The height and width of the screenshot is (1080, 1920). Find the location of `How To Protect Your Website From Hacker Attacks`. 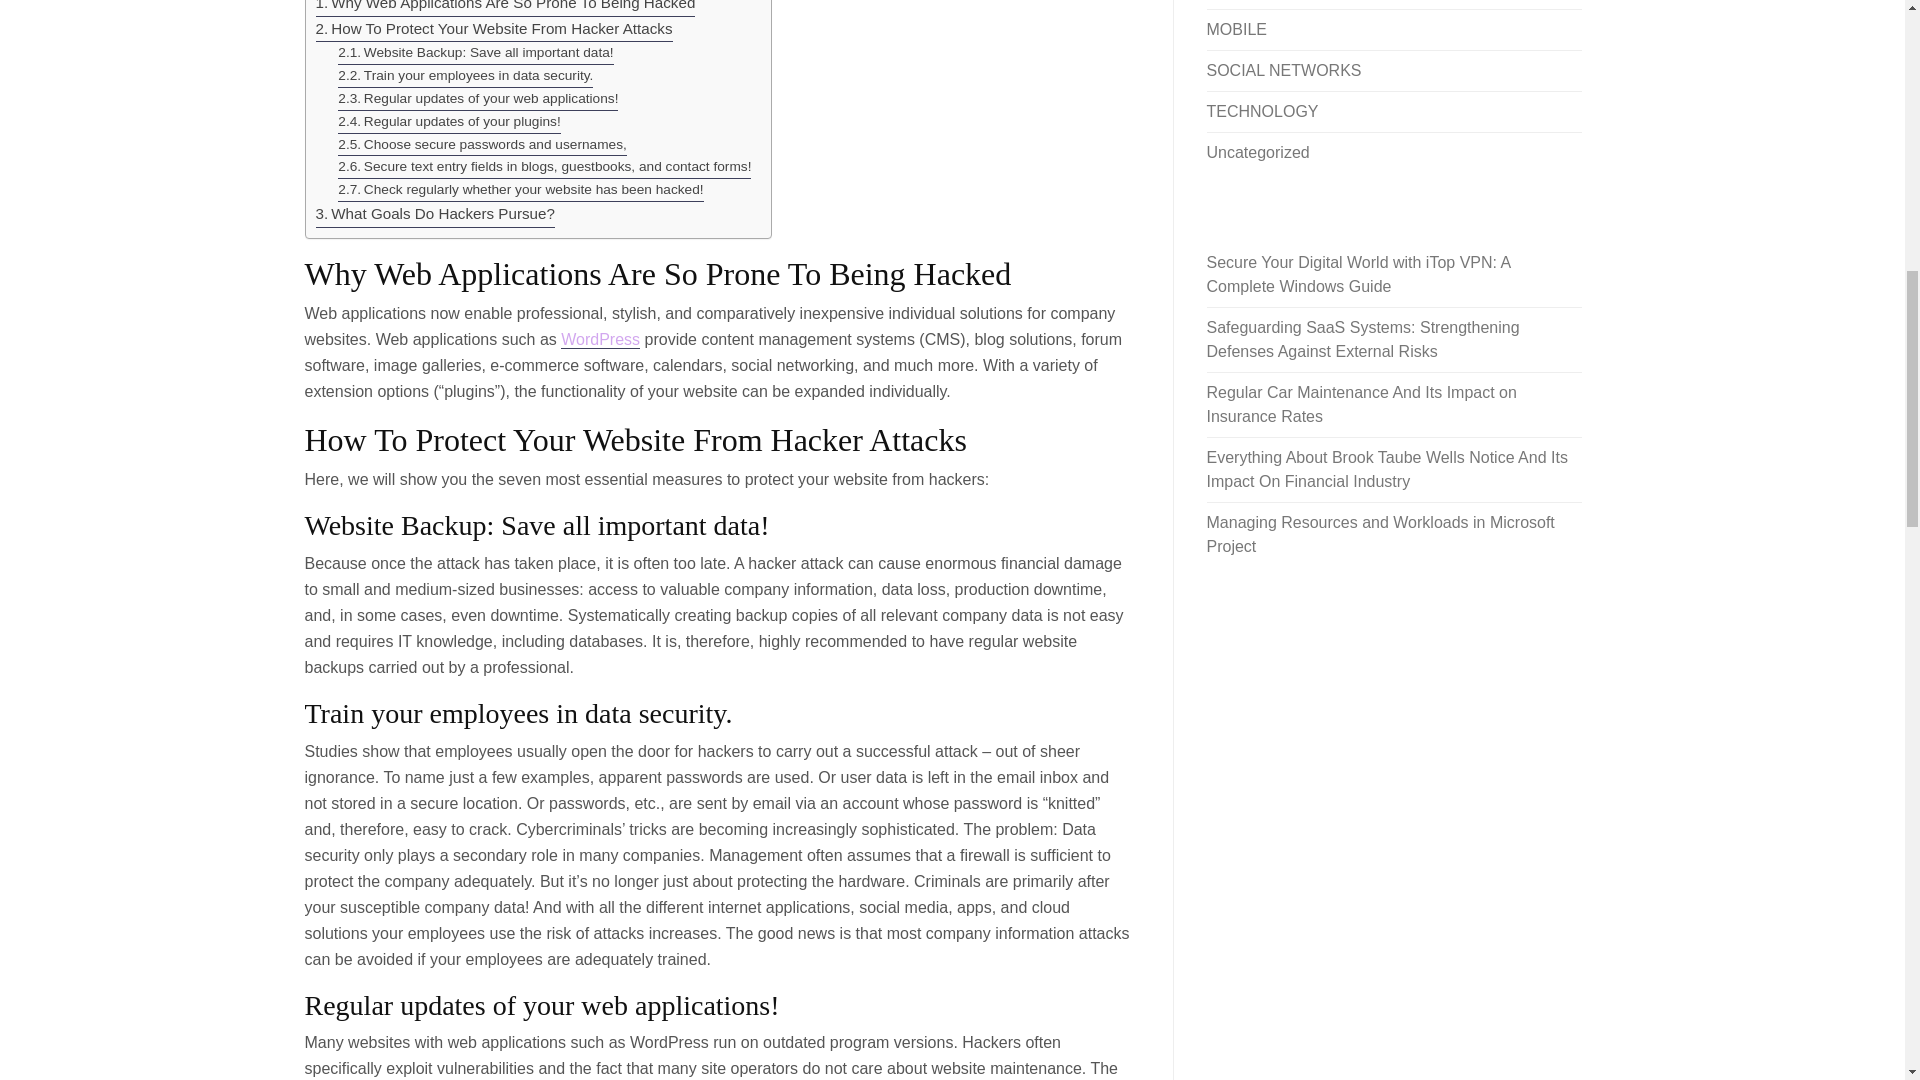

How To Protect Your Website From Hacker Attacks is located at coordinates (494, 30).